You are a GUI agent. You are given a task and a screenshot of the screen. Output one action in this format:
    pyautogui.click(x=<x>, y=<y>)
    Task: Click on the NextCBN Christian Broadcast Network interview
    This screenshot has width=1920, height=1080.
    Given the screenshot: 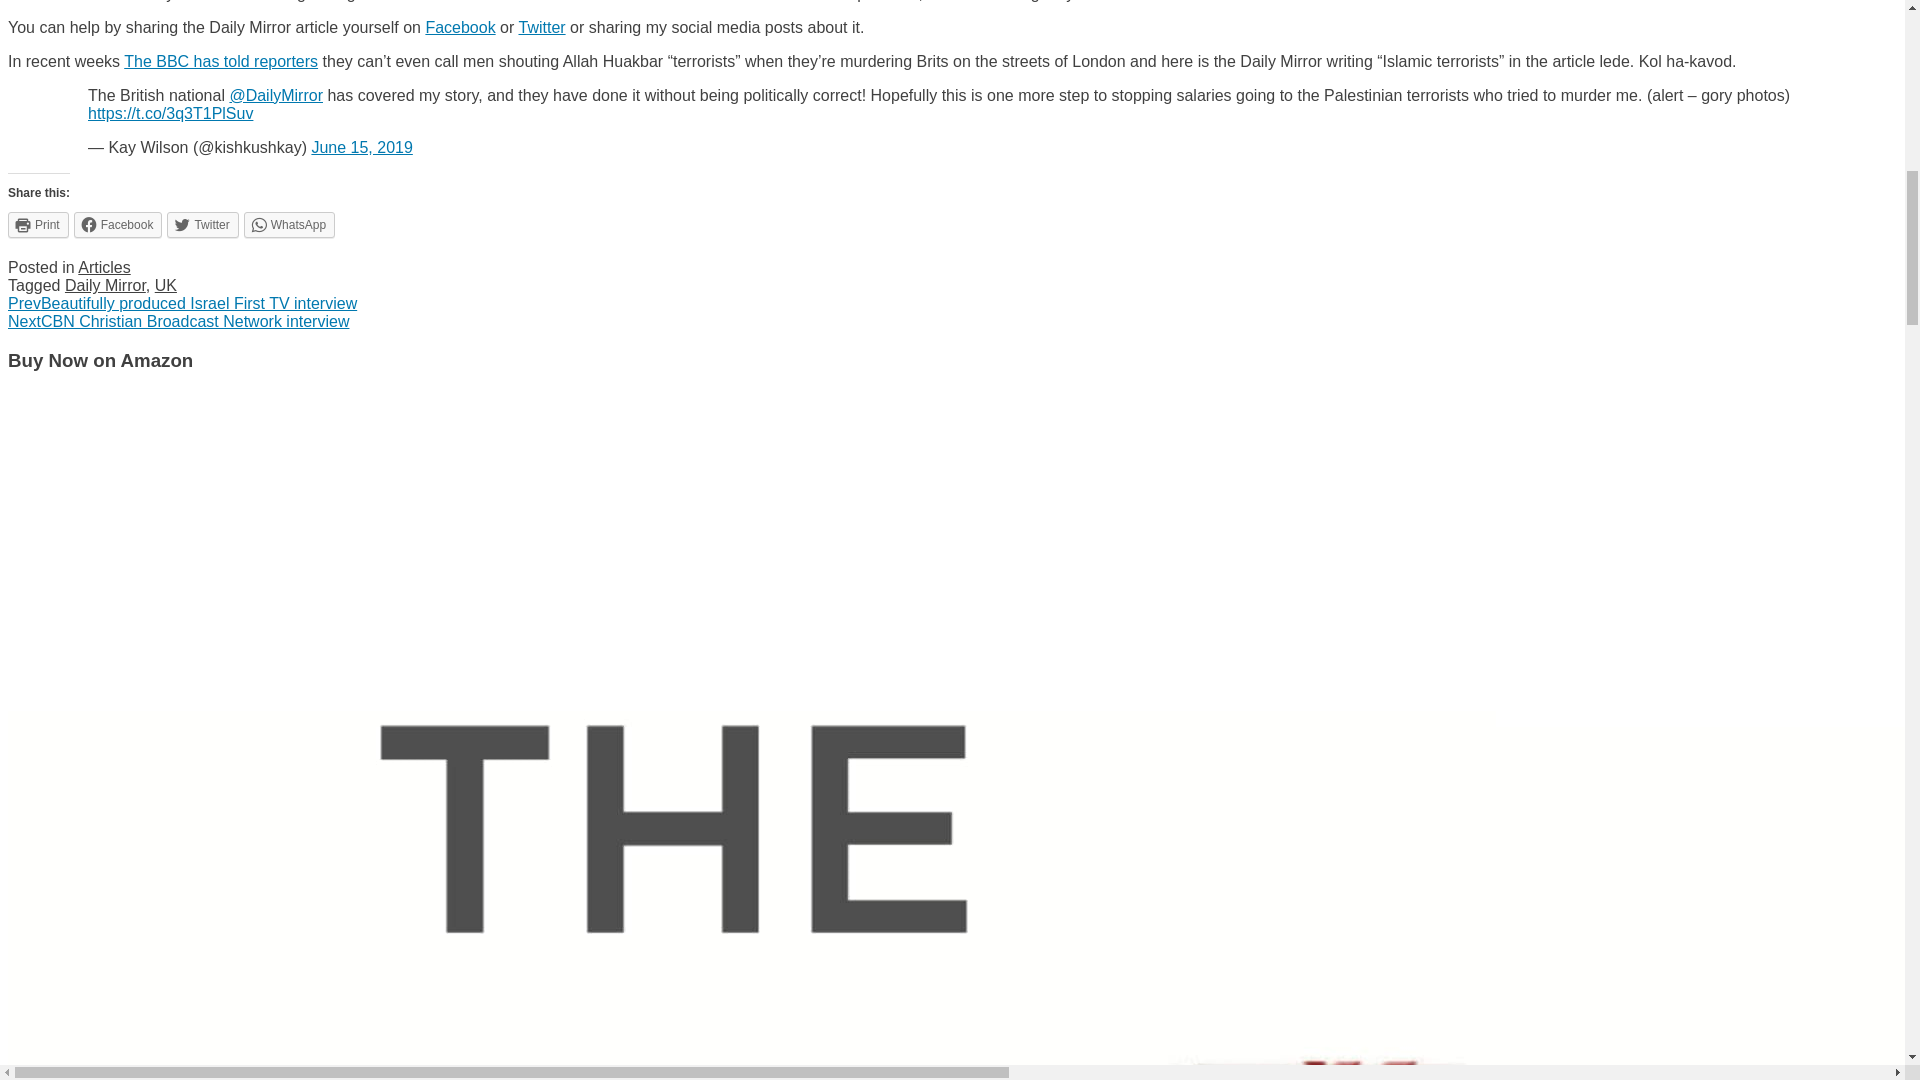 What is the action you would take?
    pyautogui.click(x=178, y=322)
    